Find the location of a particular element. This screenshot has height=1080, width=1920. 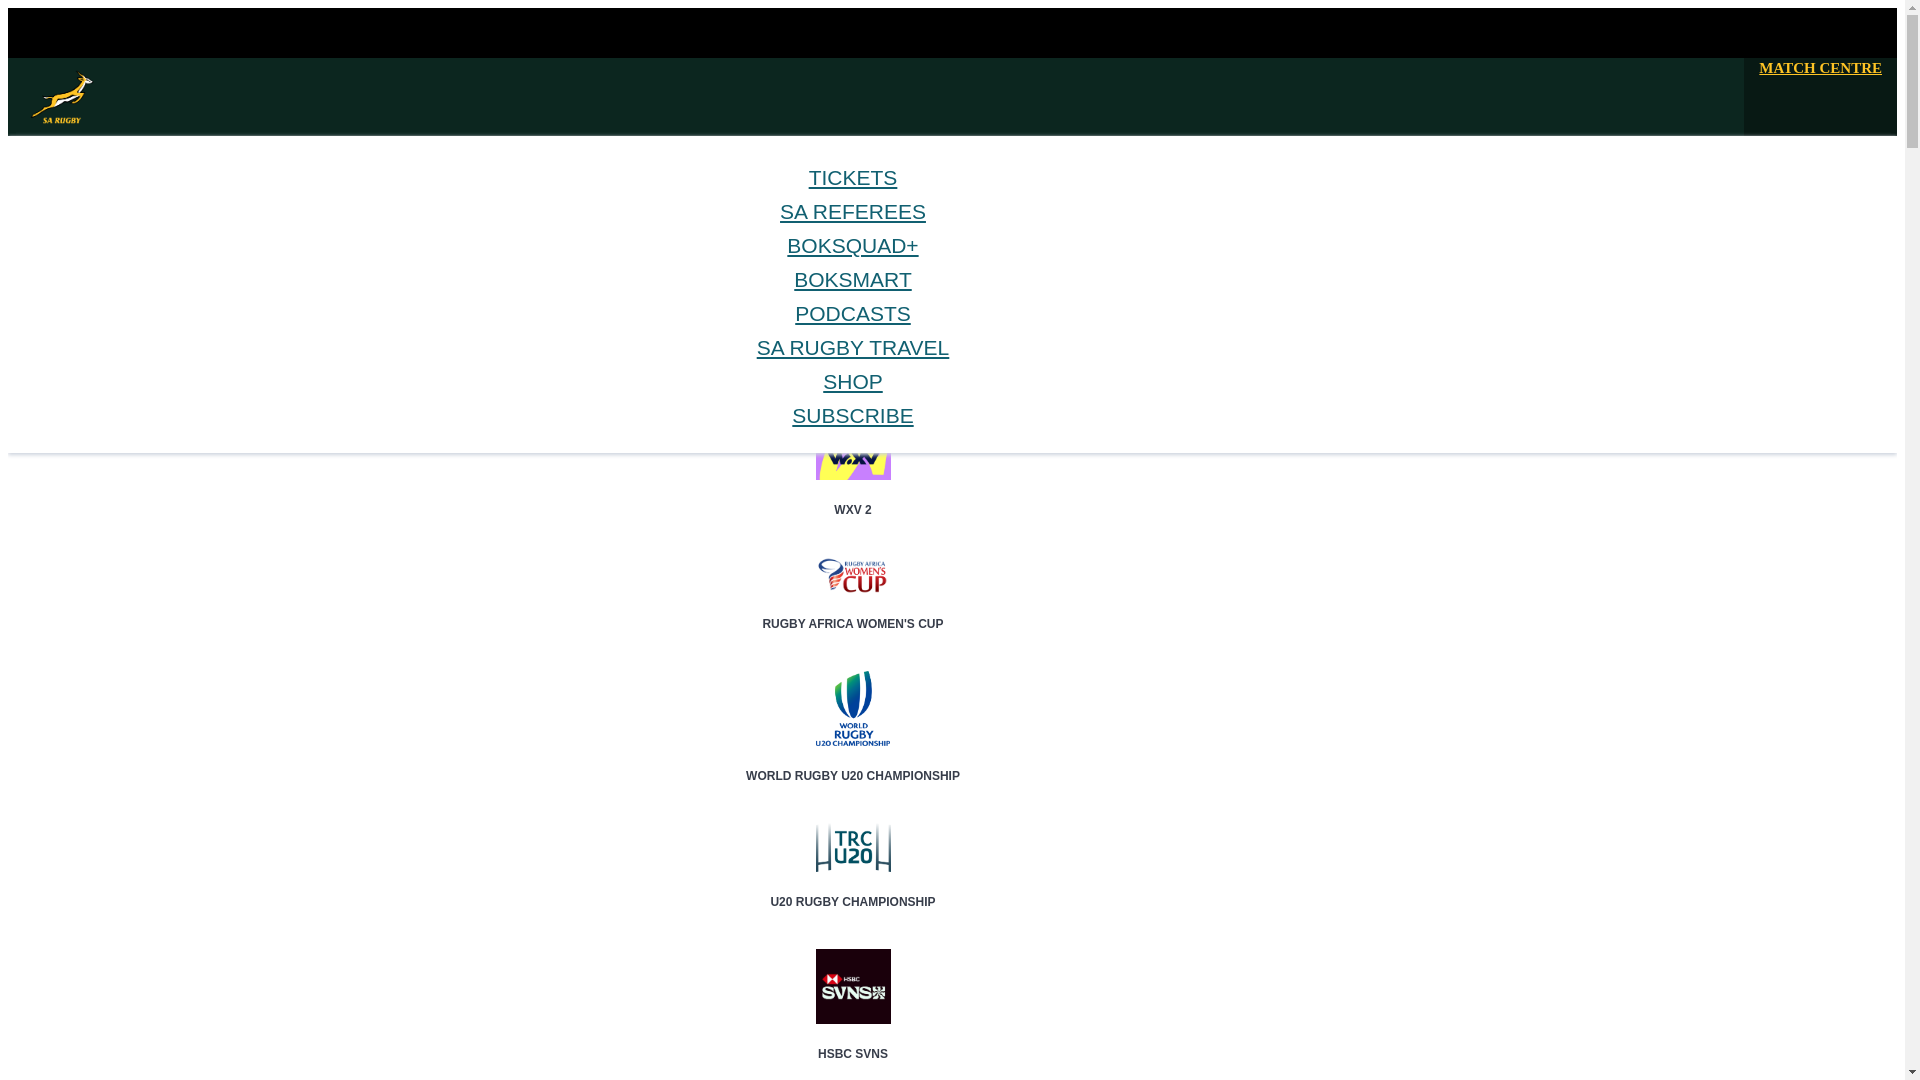

BOKSQUAD is located at coordinates (115, 303).